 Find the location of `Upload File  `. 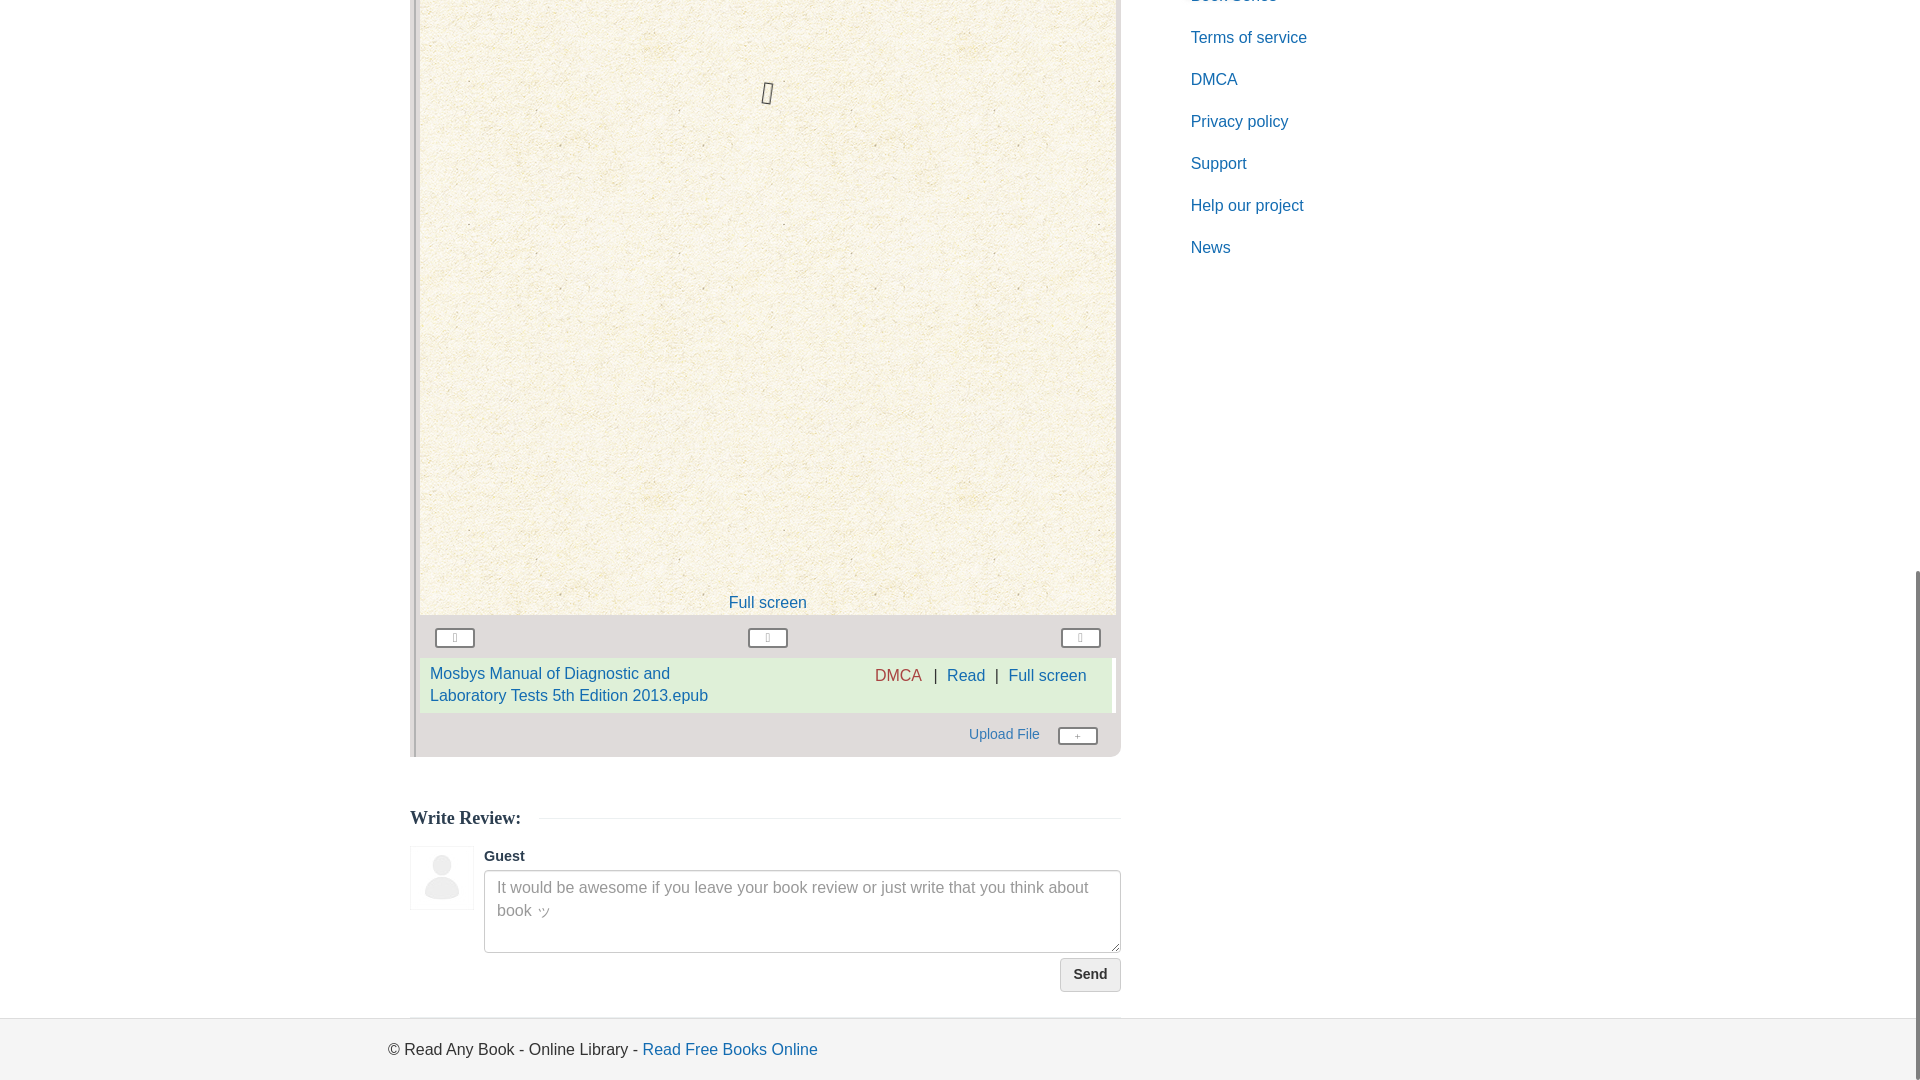

Upload File   is located at coordinates (1034, 734).